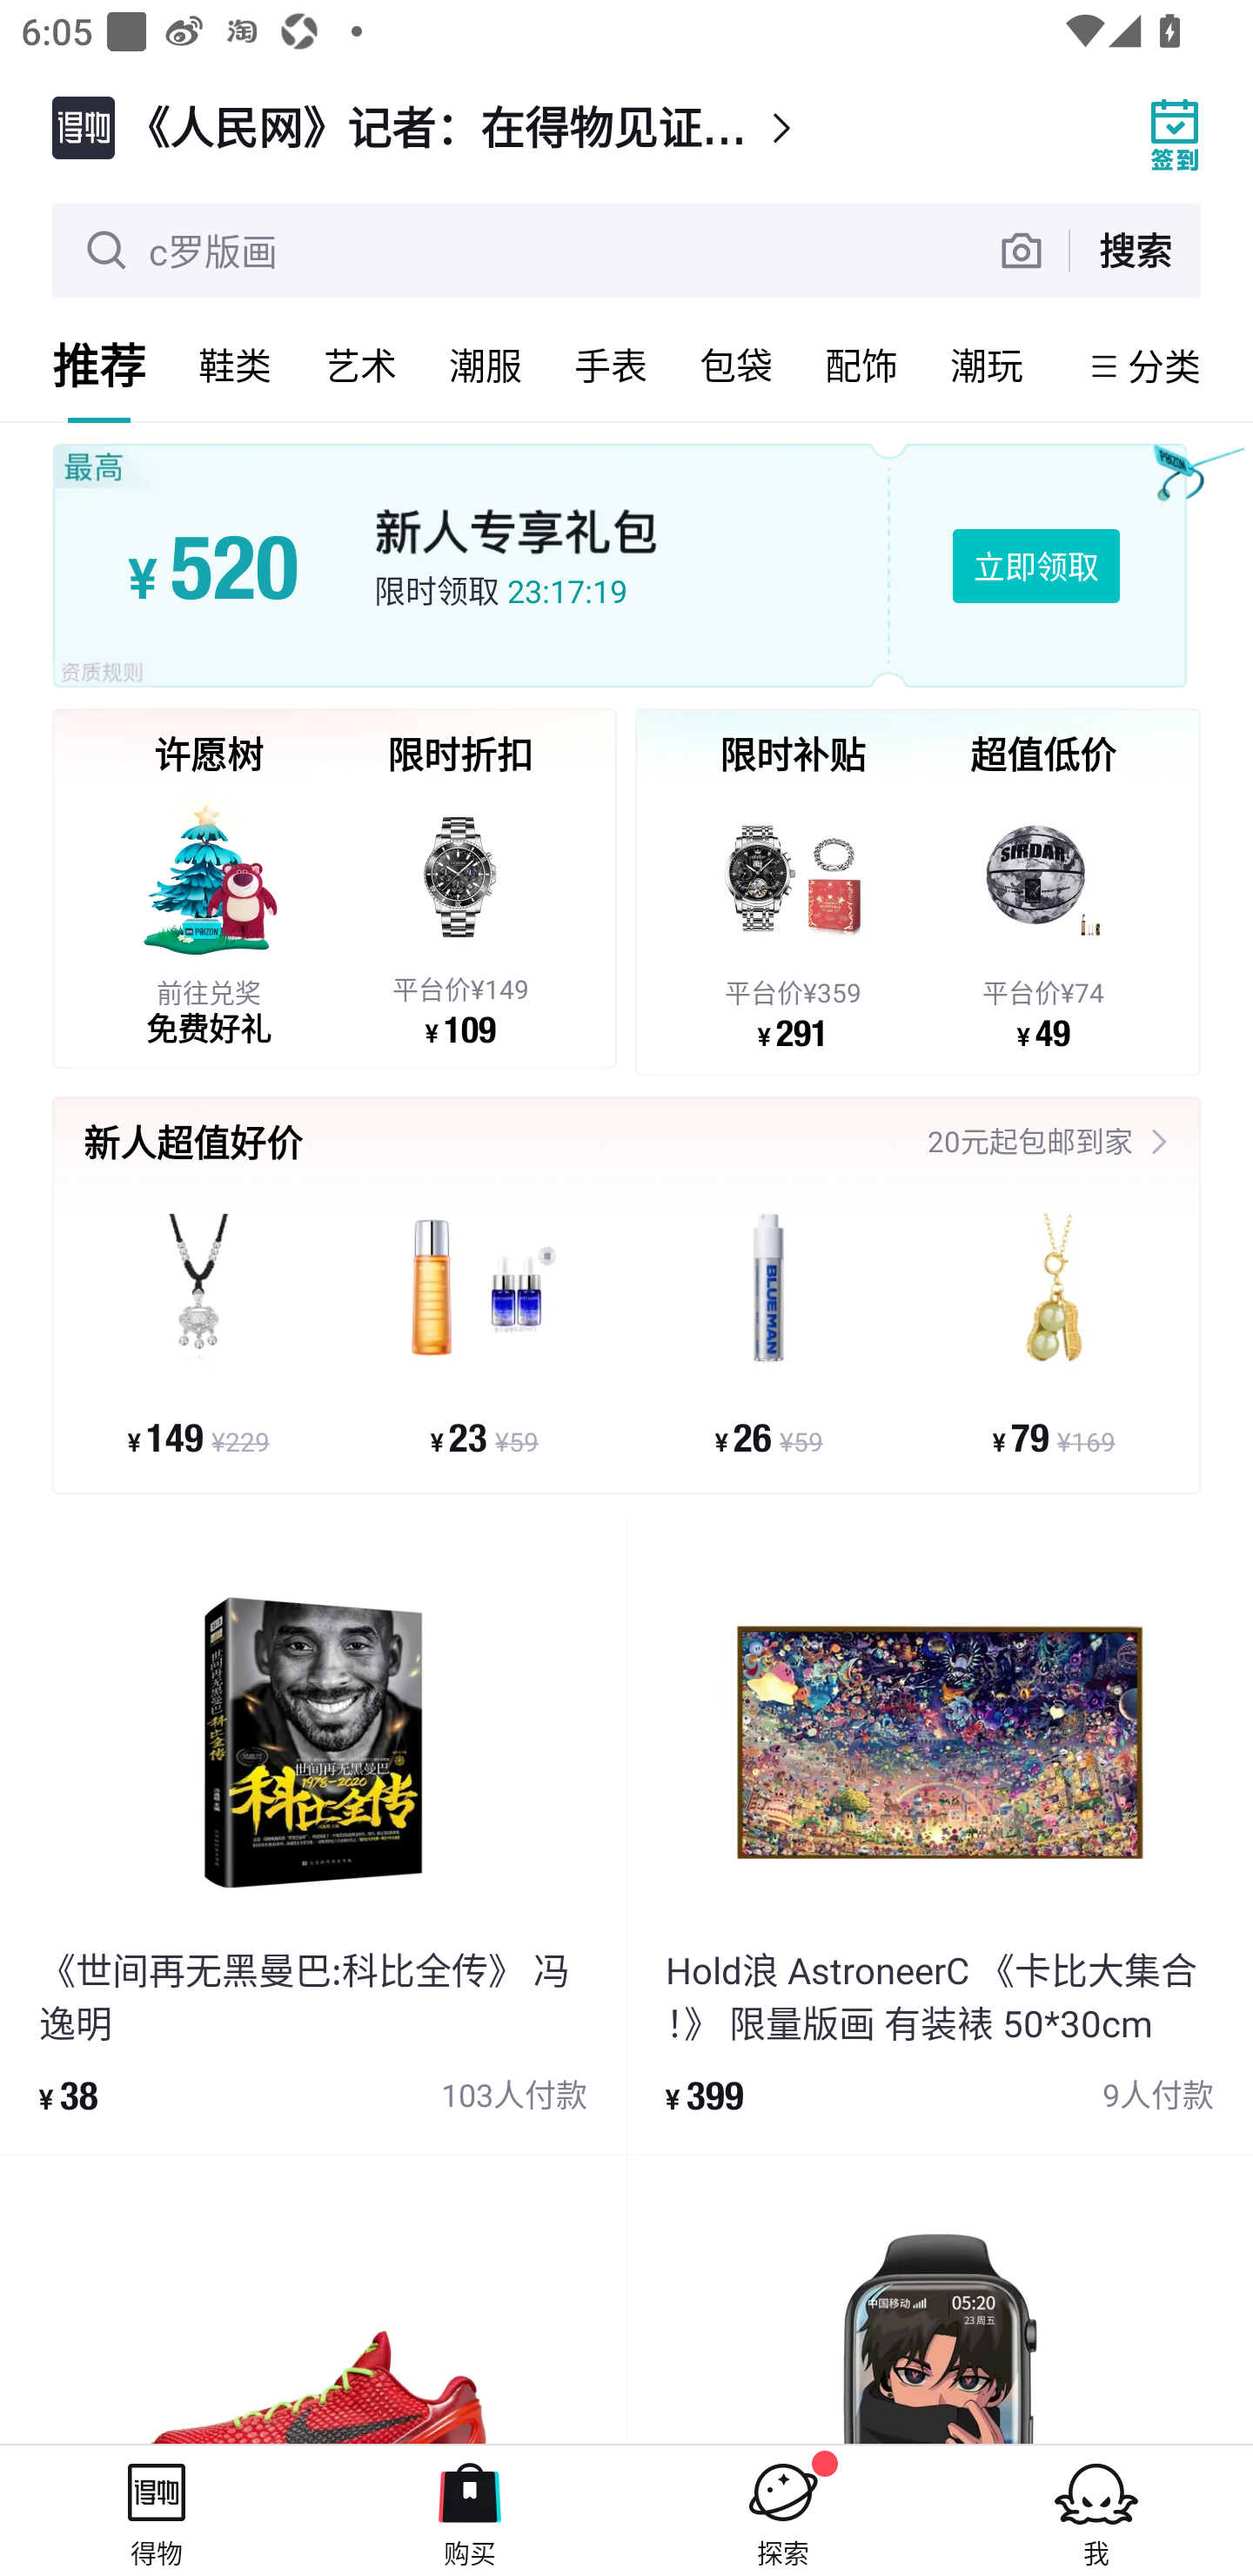  What do you see at coordinates (313, 1834) in the screenshot?
I see `product_item 《世间再无黑曼巴:科比全传》 冯
逸明 ¥ 38 103人付款` at bounding box center [313, 1834].